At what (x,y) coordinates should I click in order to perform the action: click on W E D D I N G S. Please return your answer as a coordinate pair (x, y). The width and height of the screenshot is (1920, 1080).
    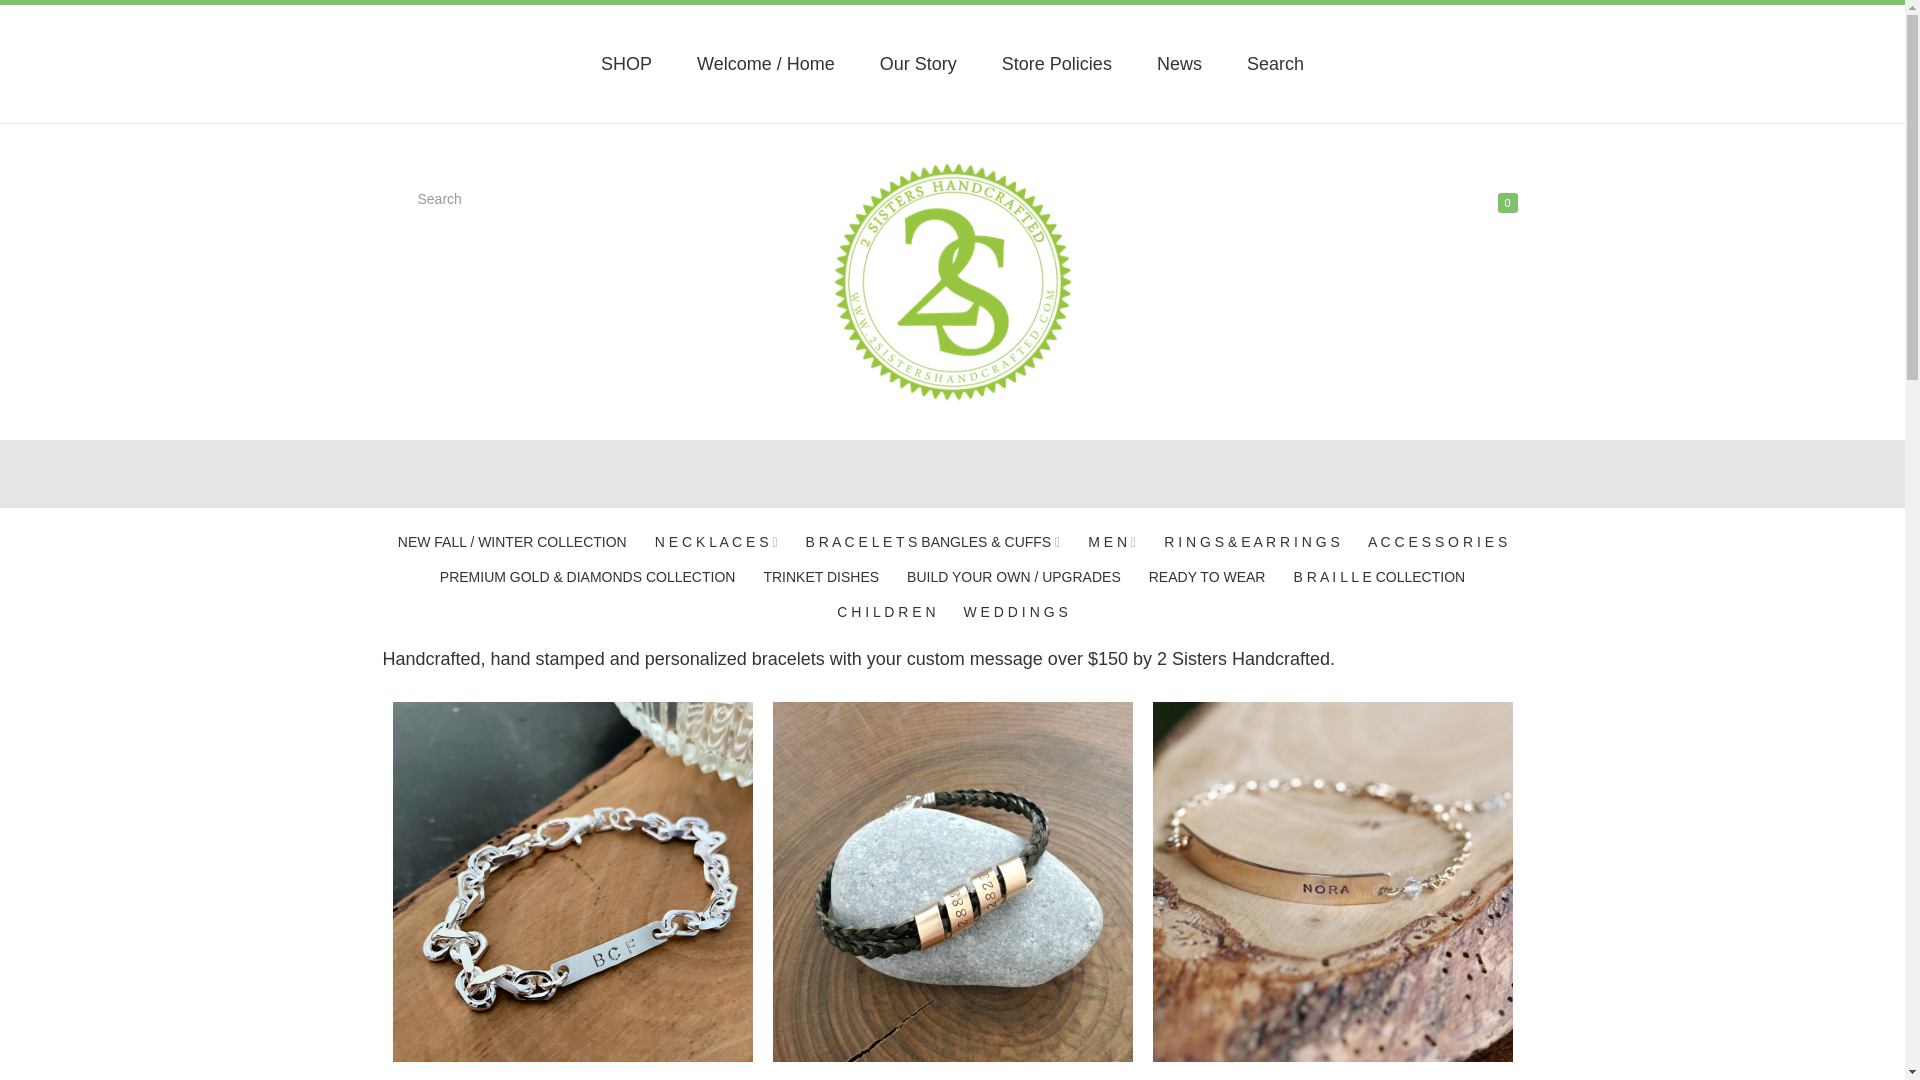
    Looking at the image, I should click on (1016, 612).